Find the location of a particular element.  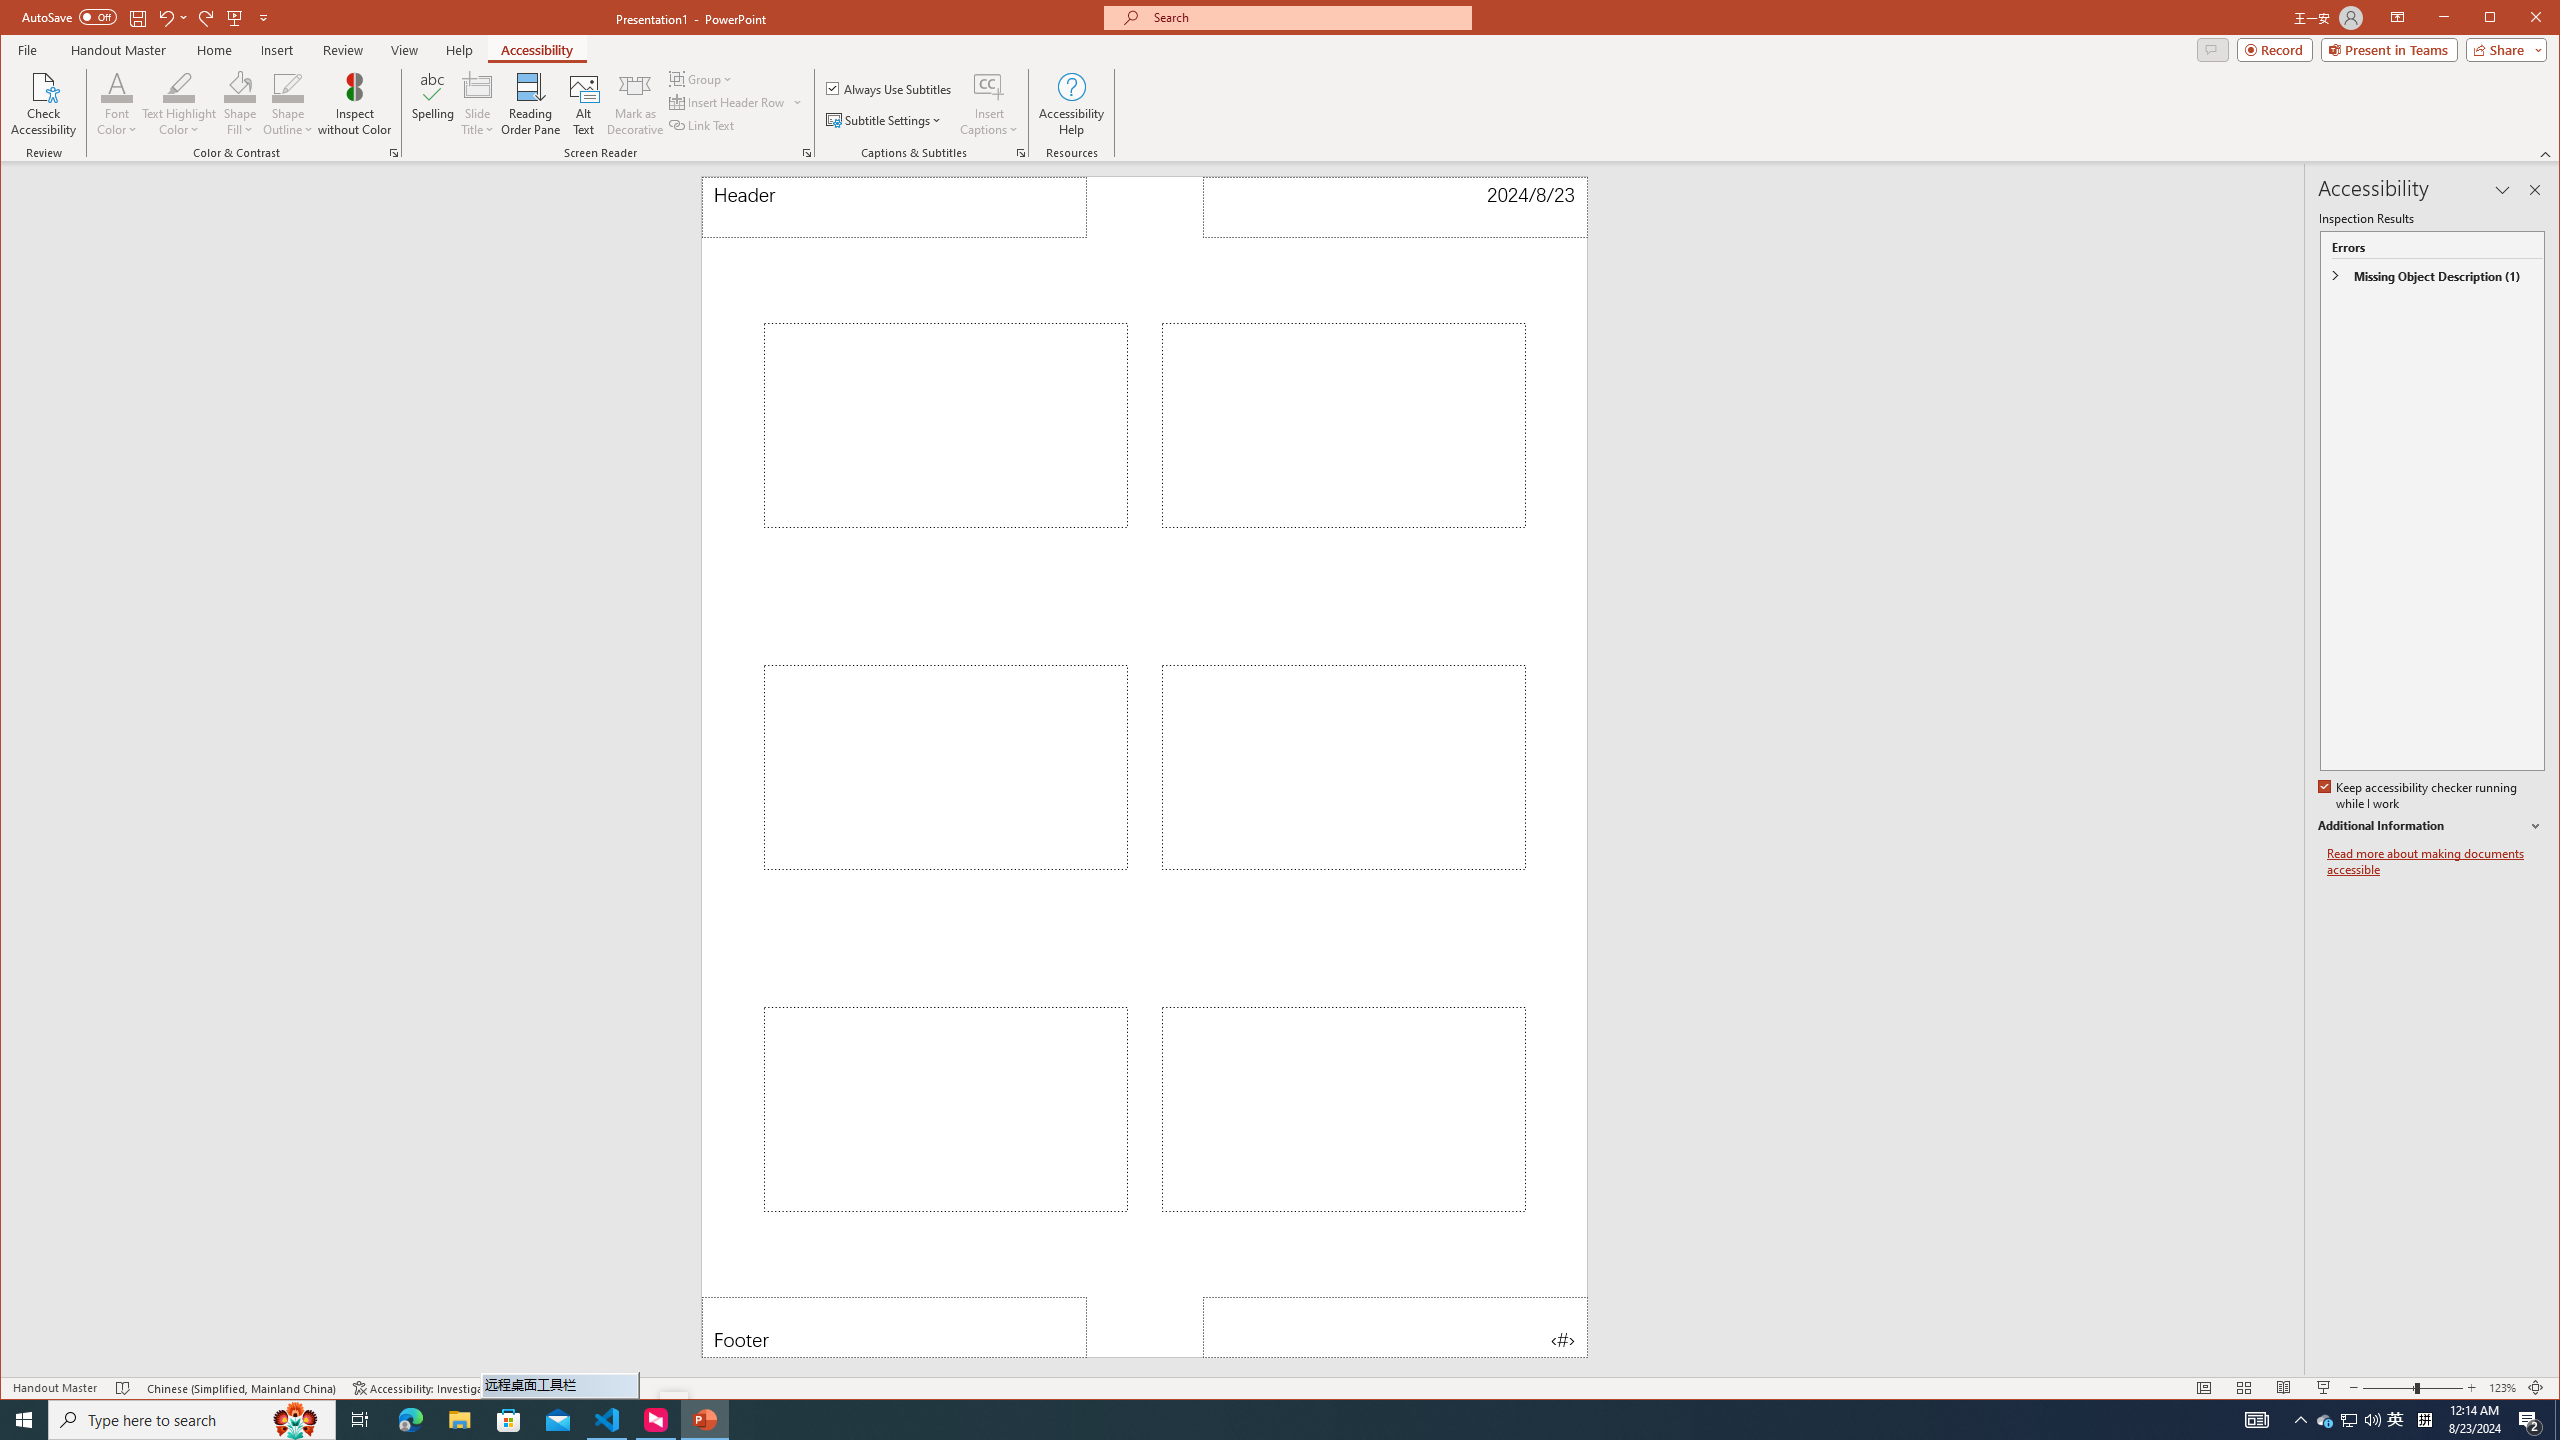

Notification Chevron is located at coordinates (2301, 1420).